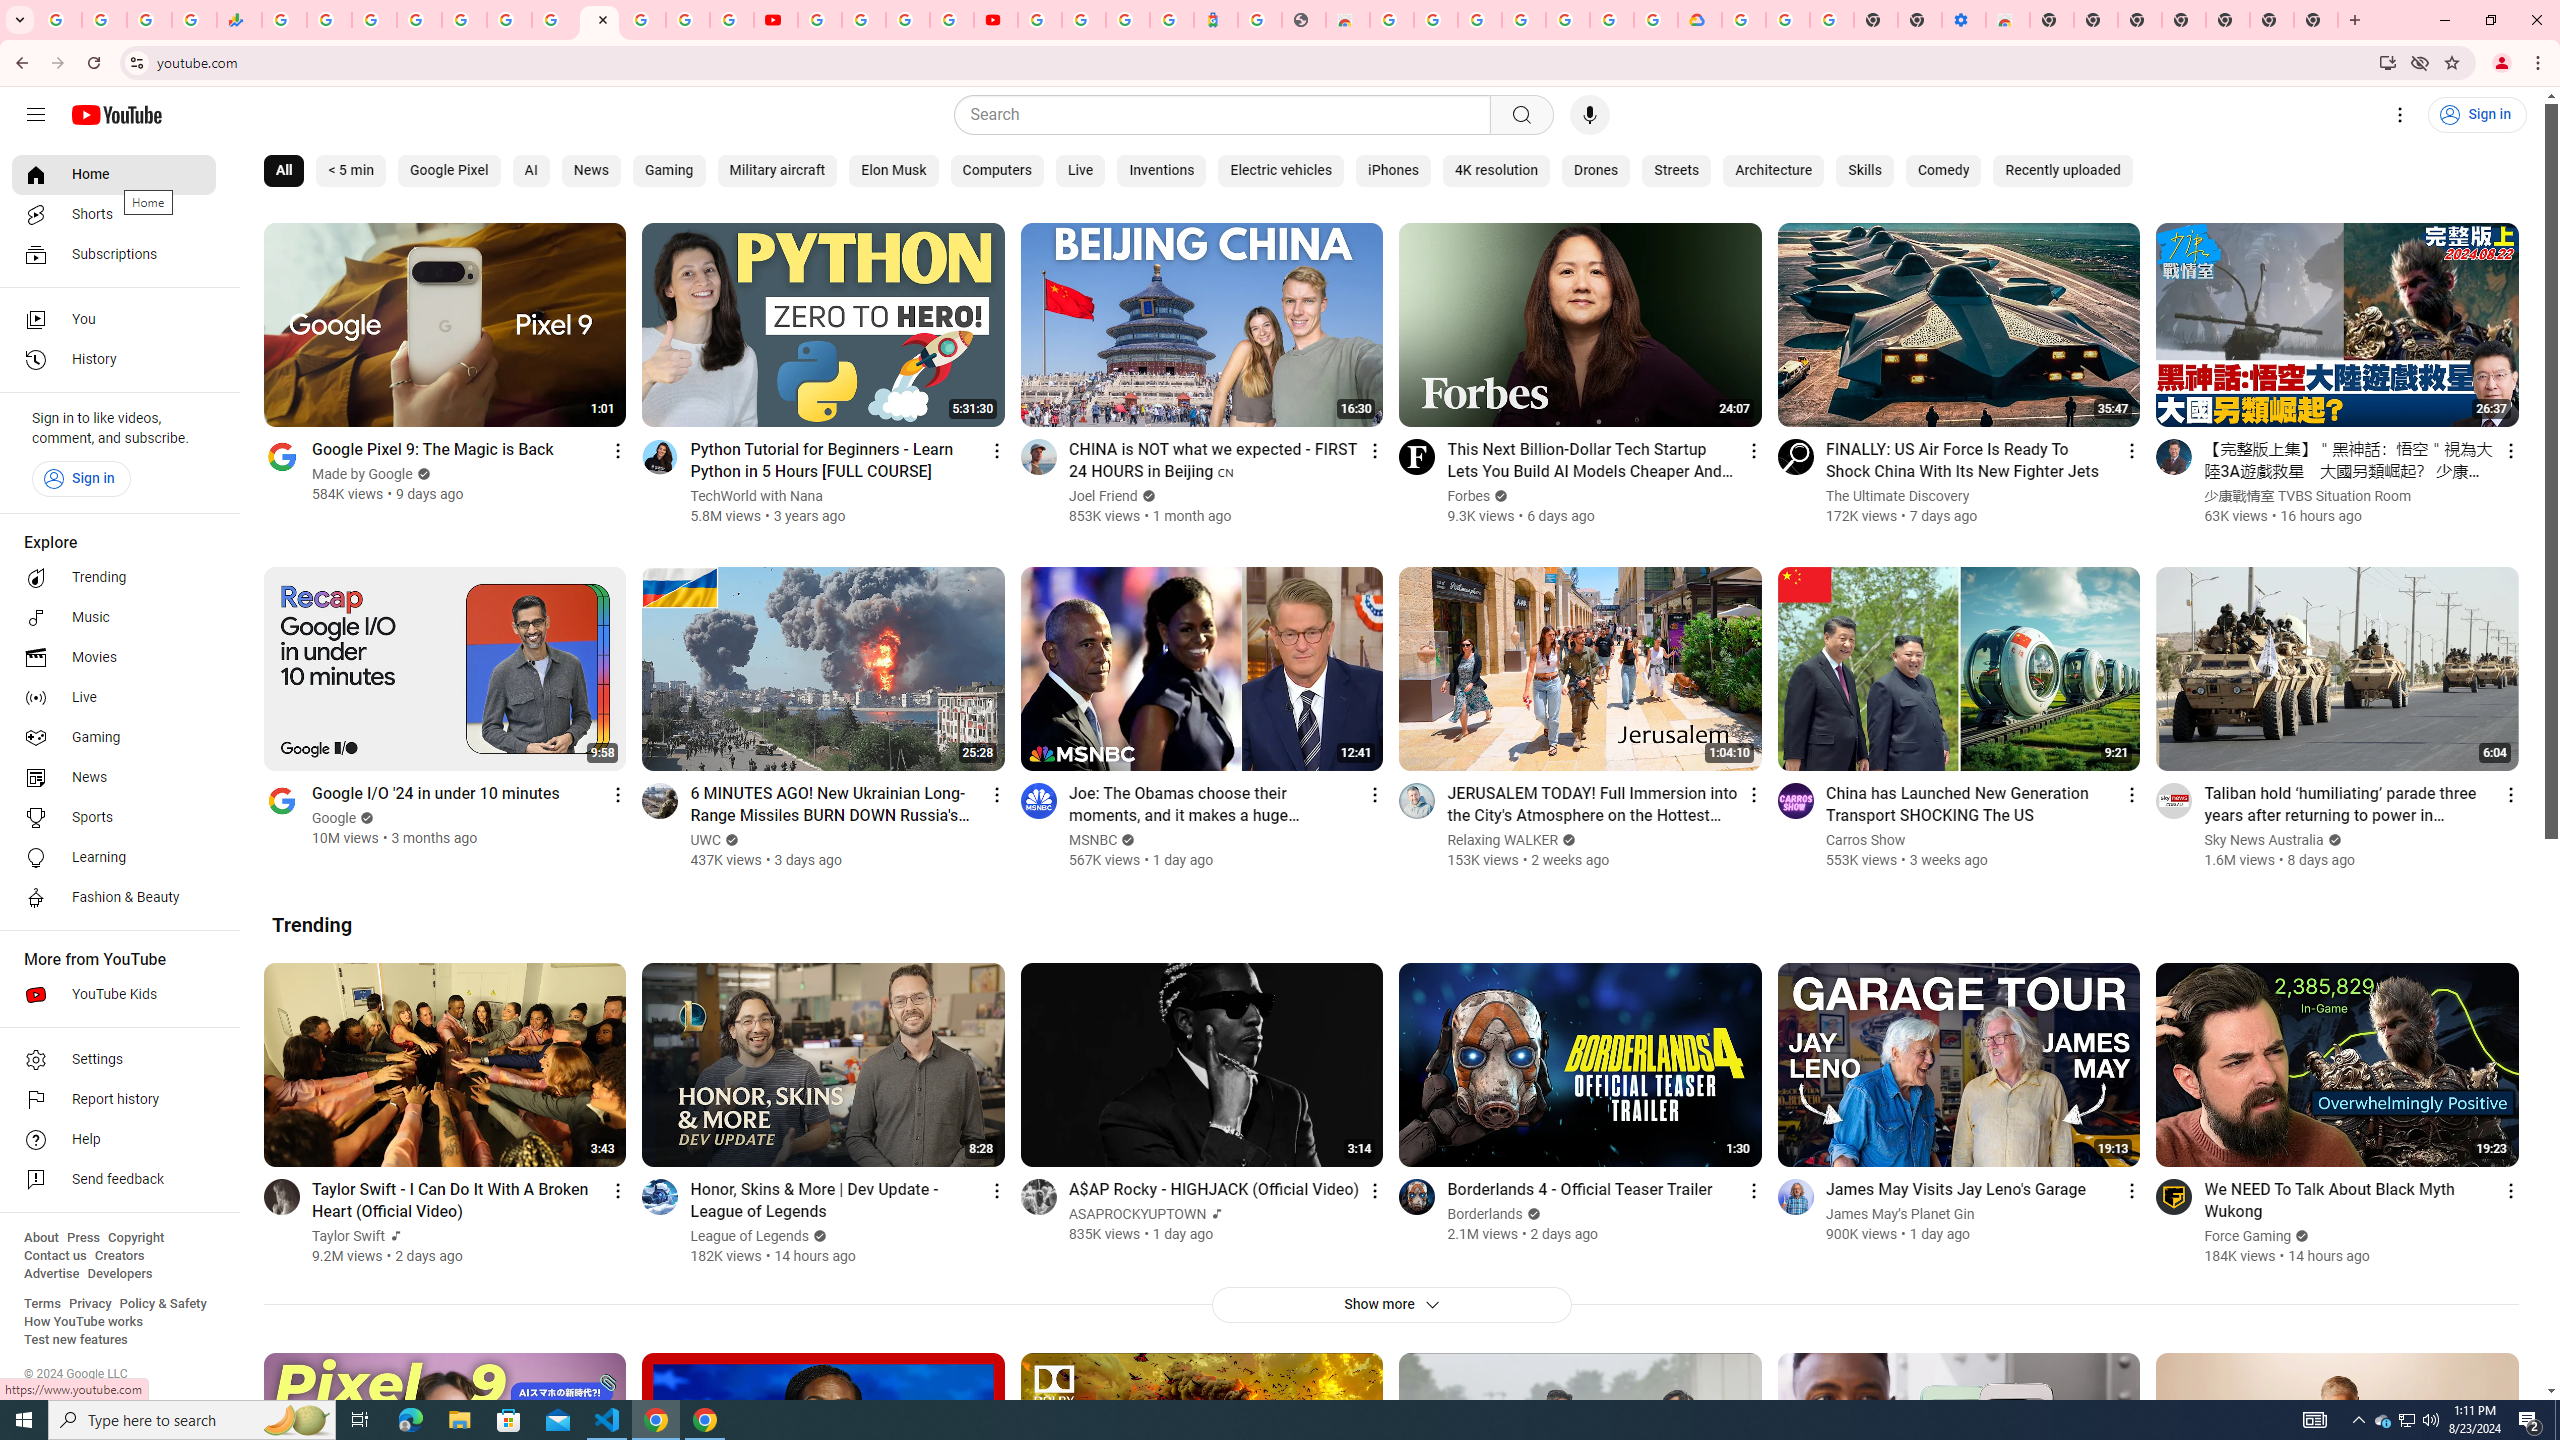  I want to click on YouTube, so click(598, 20).